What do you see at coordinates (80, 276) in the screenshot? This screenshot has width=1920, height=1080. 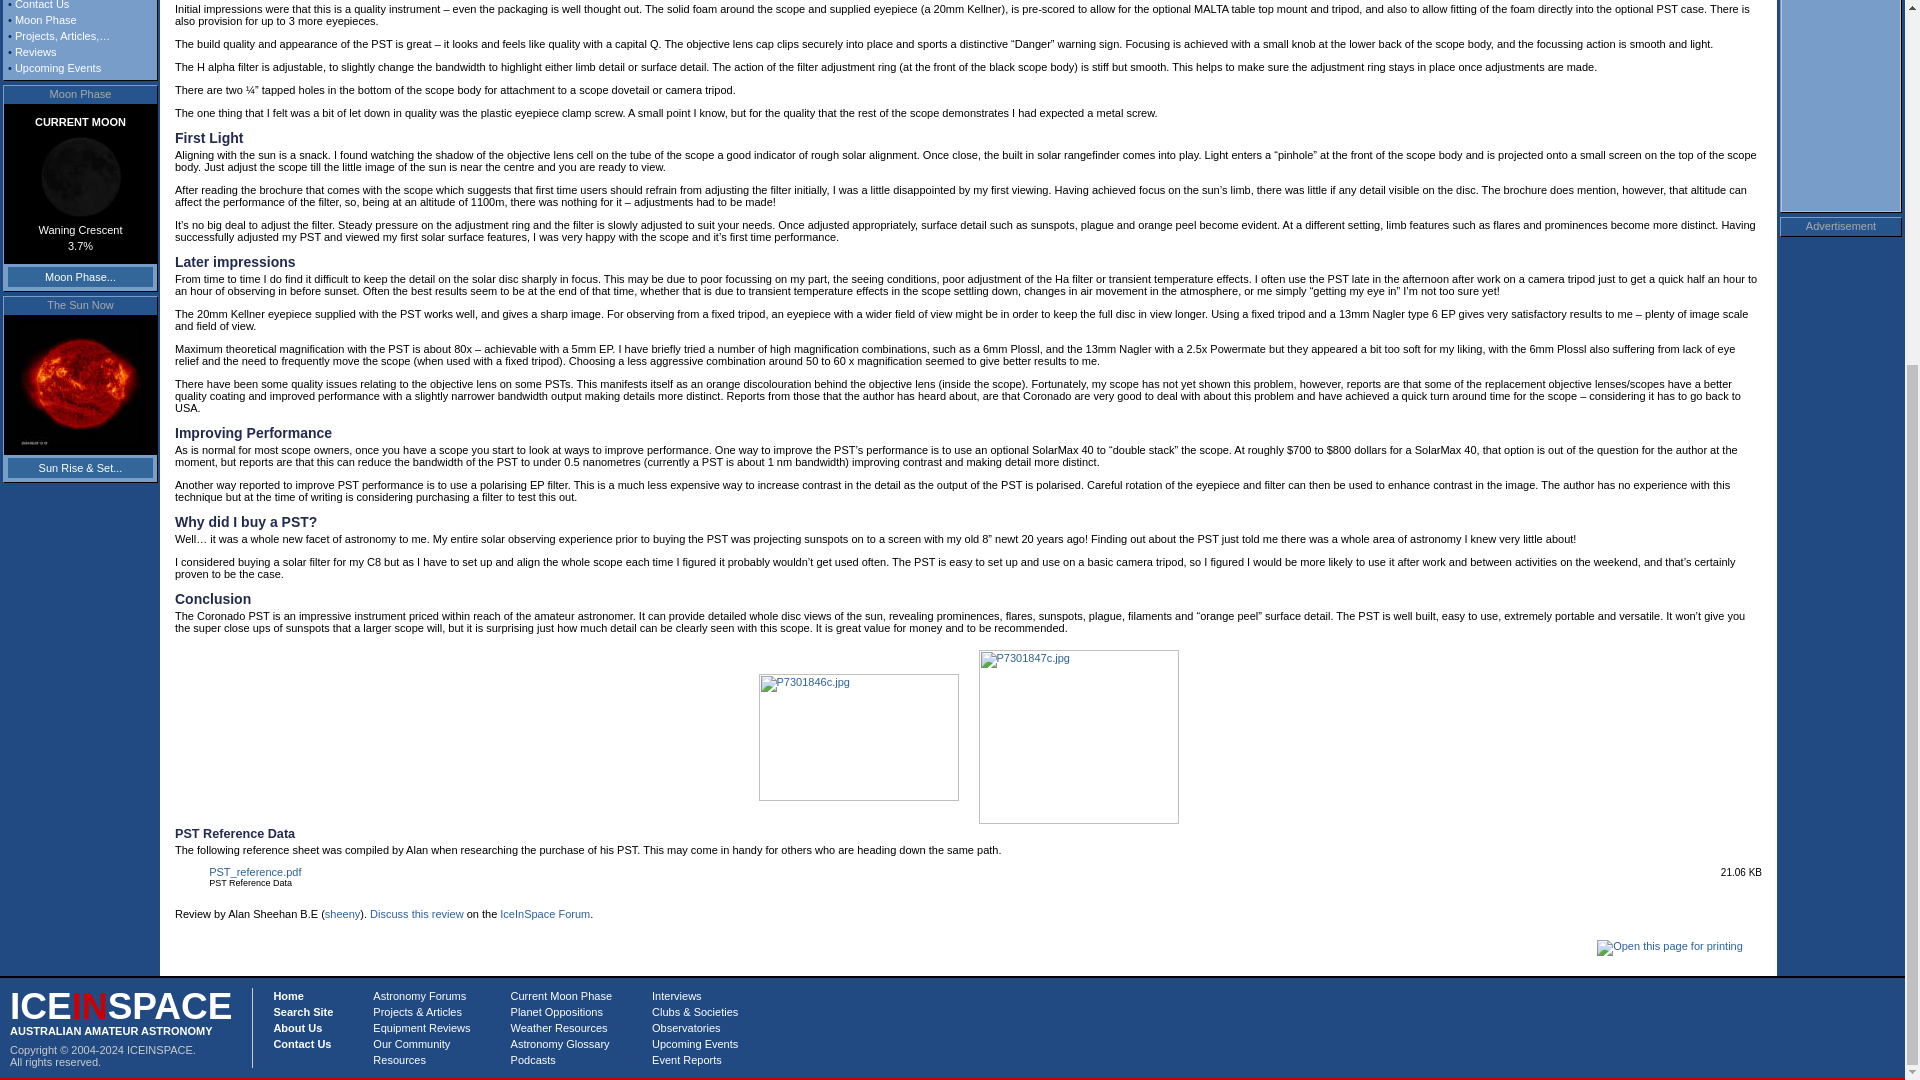 I see `Moon Phase...` at bounding box center [80, 276].